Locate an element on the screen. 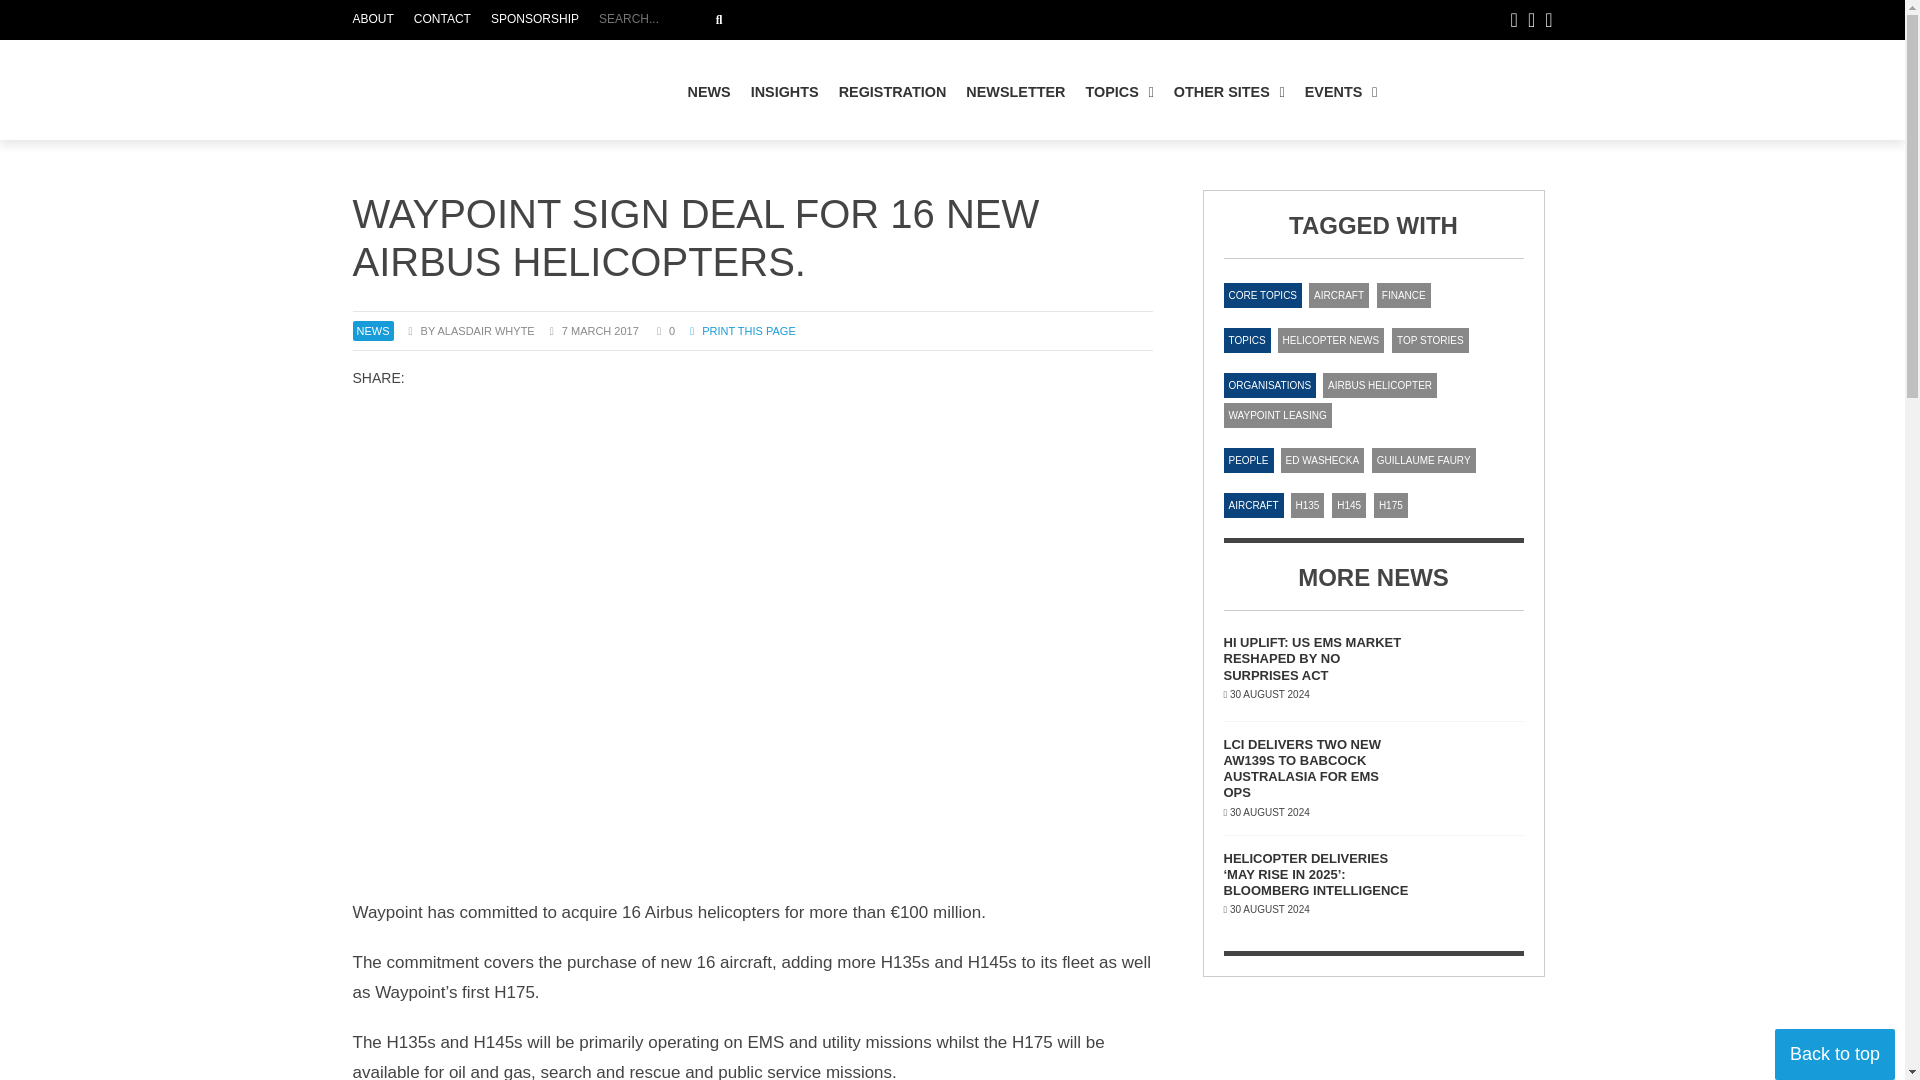 The image size is (1920, 1080). ABOUT is located at coordinates (709, 92).